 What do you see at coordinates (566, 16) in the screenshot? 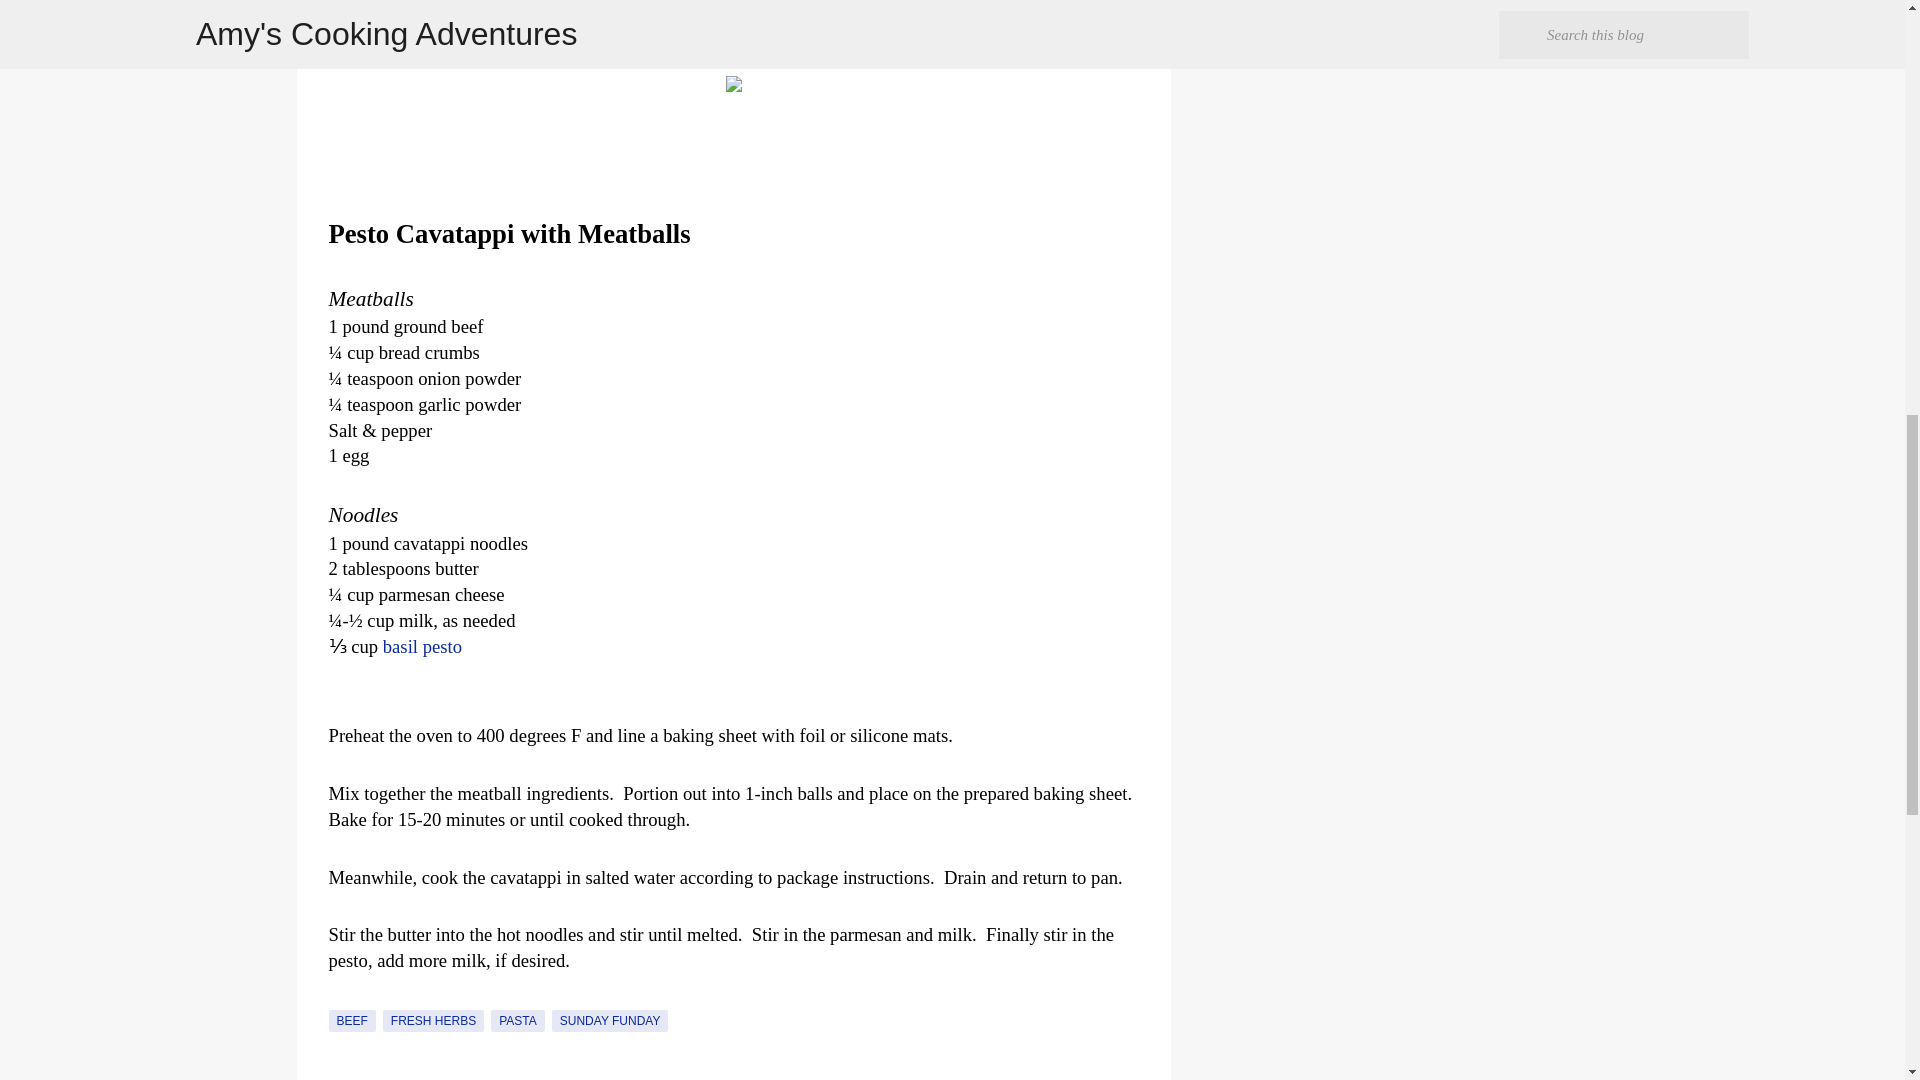
I see `Sizzling Tastebuds` at bounding box center [566, 16].